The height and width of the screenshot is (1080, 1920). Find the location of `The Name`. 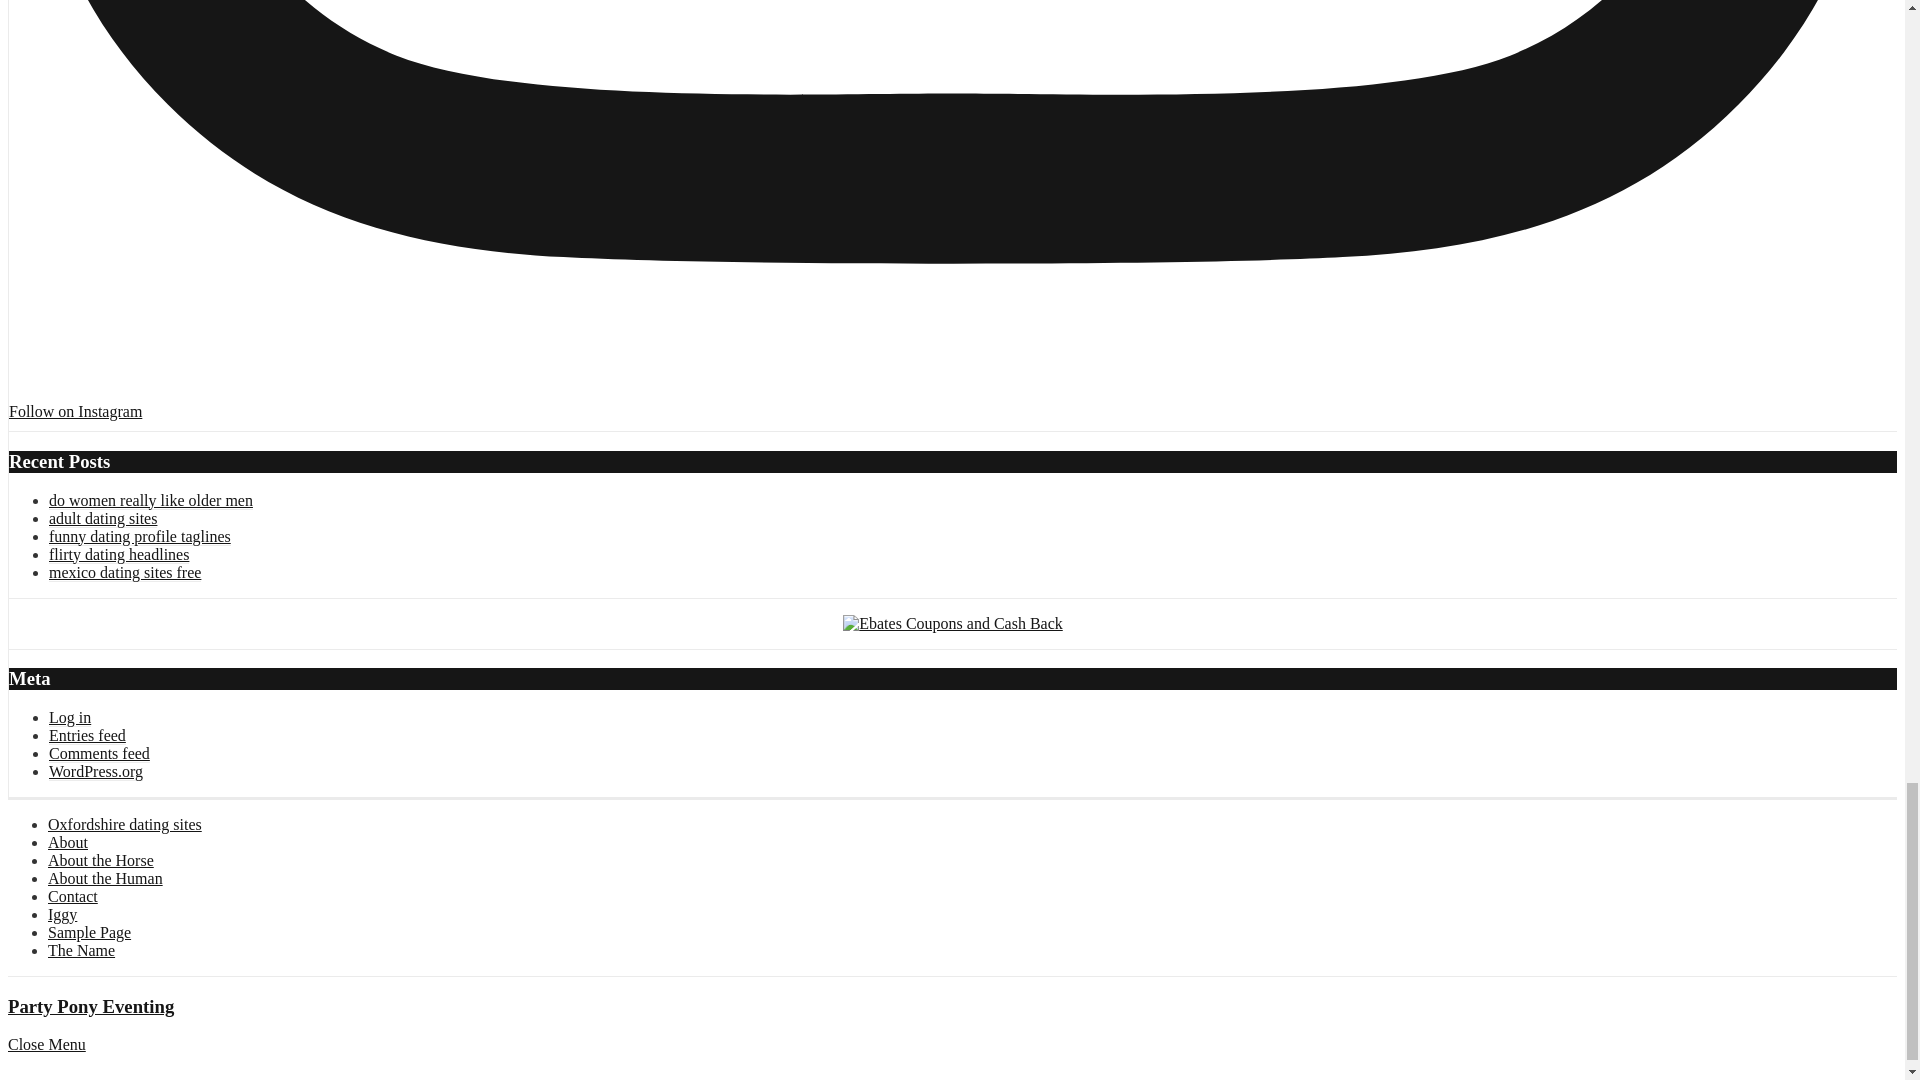

The Name is located at coordinates (82, 950).